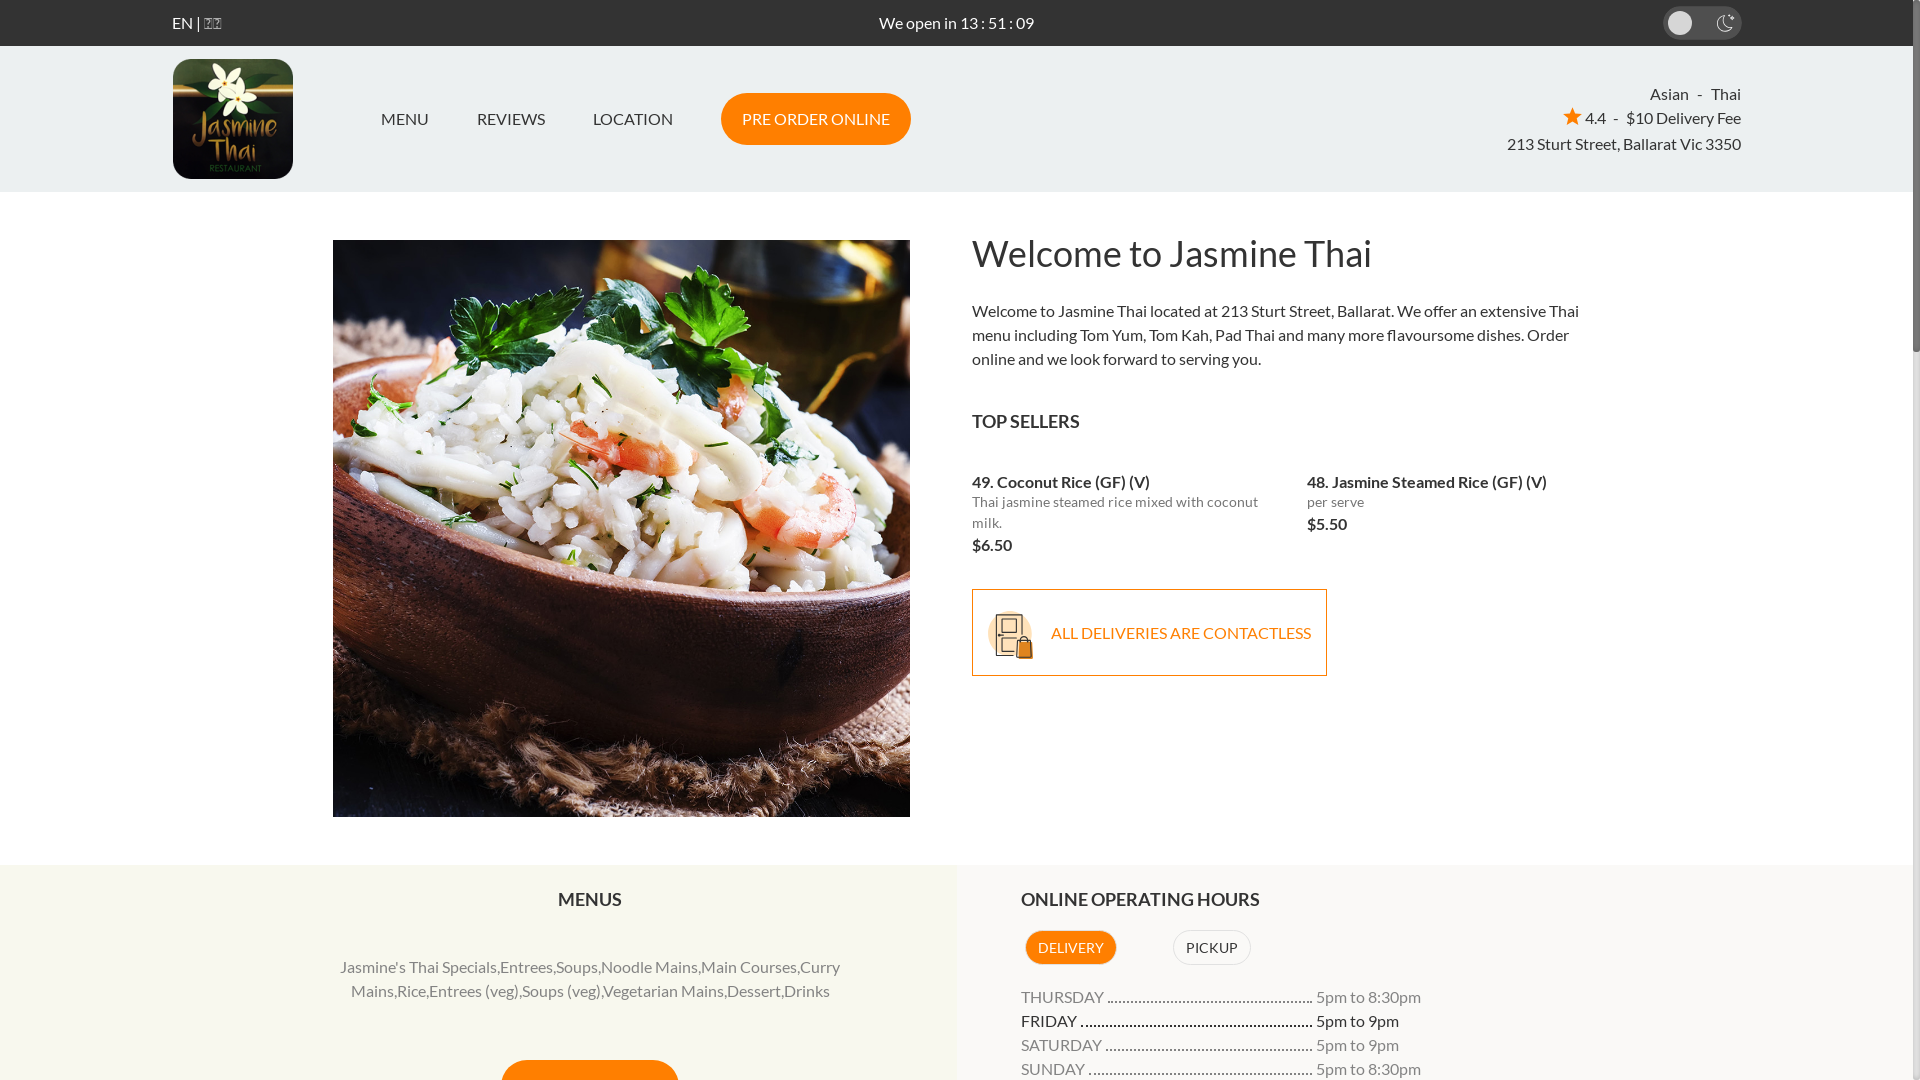  Describe the element at coordinates (754, 990) in the screenshot. I see `Dessert` at that location.